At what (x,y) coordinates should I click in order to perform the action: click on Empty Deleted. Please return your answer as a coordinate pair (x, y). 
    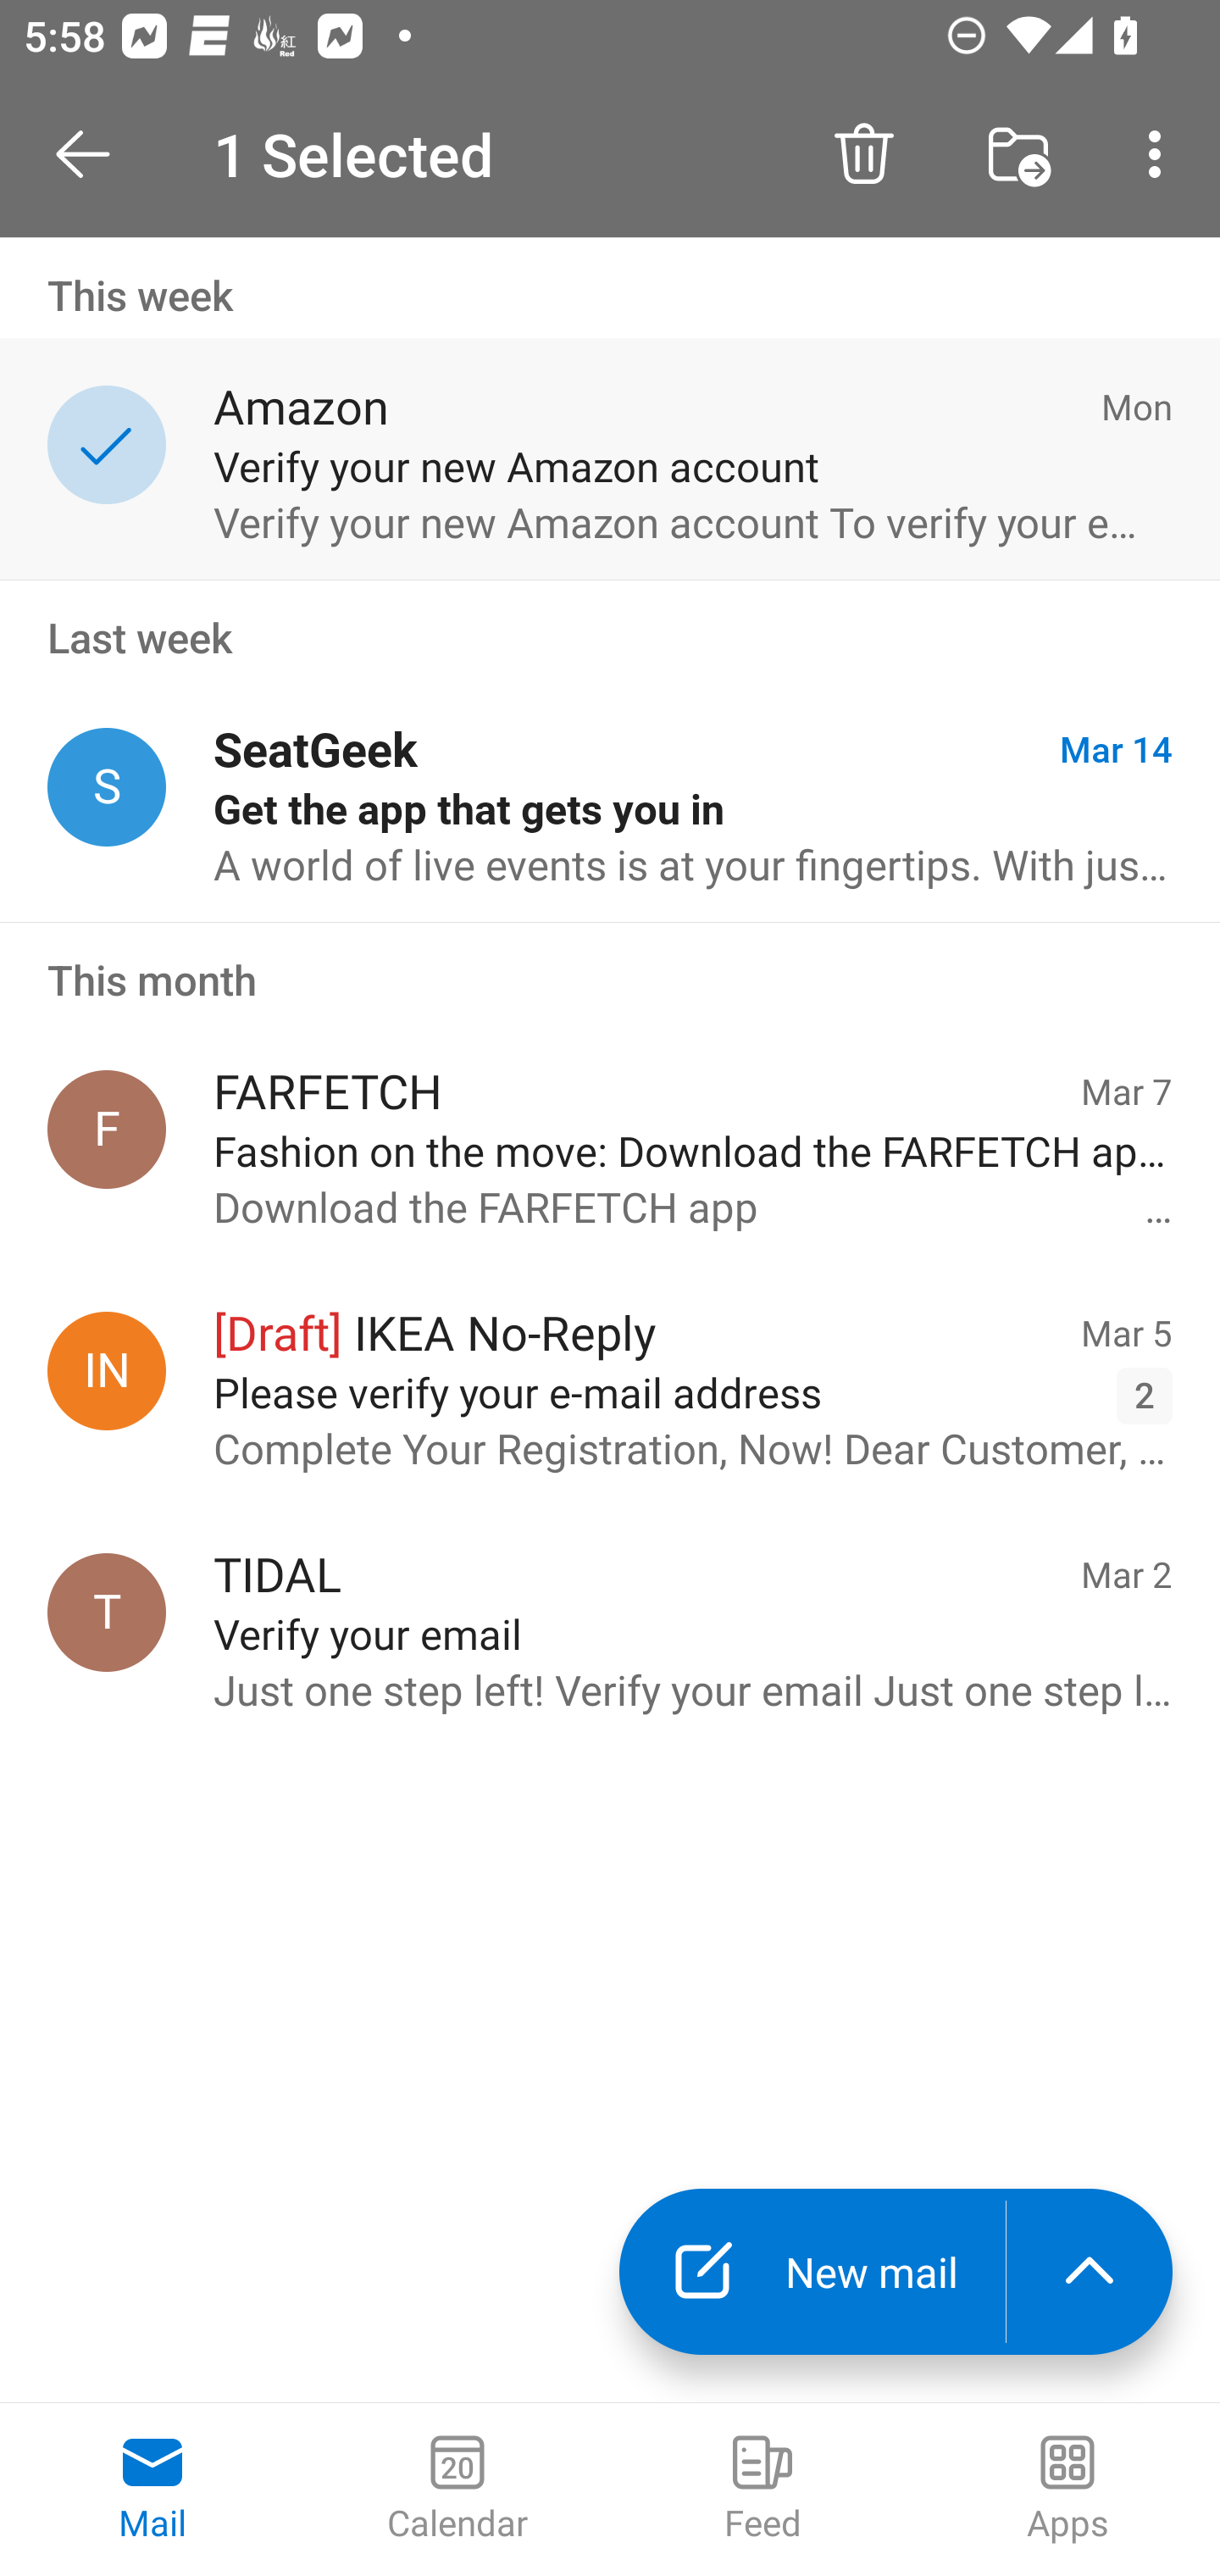
    Looking at the image, I should click on (1006, 154).